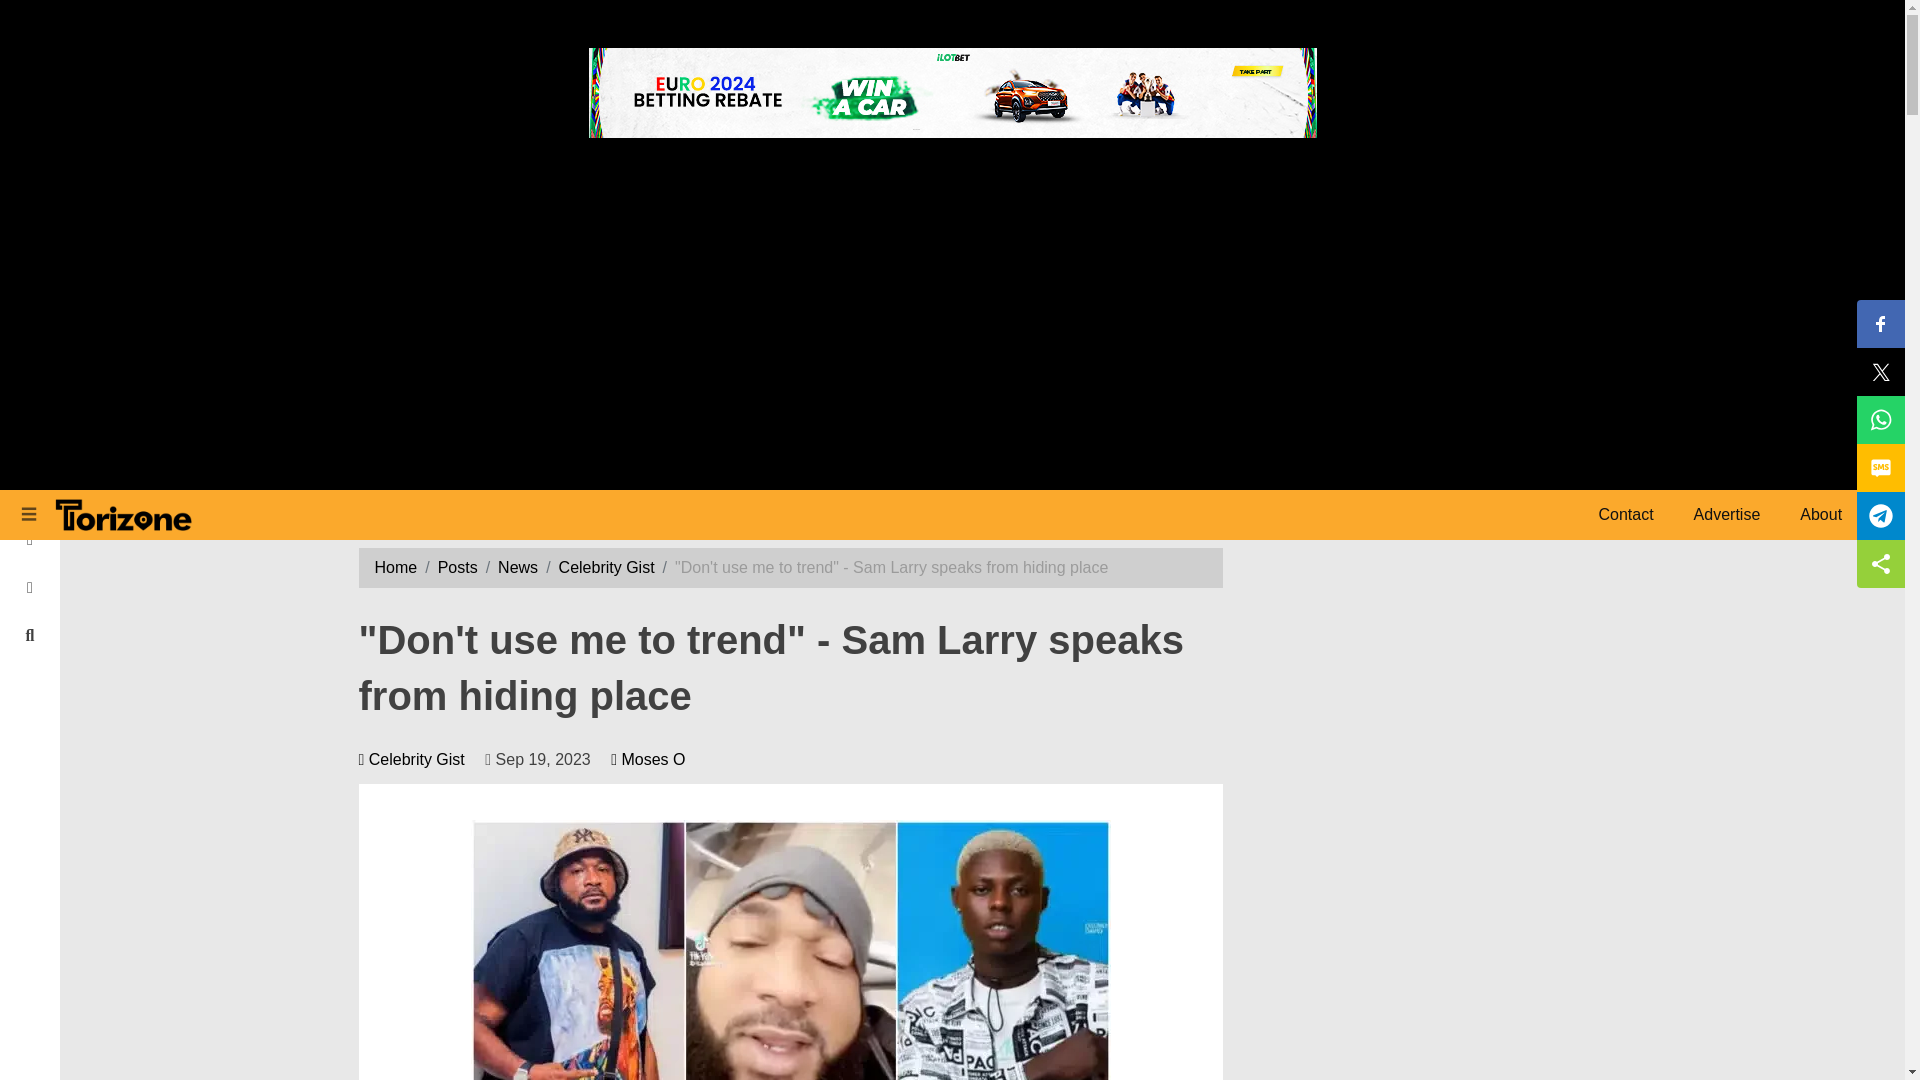 This screenshot has height=1080, width=1920. I want to click on Posts, so click(458, 567).